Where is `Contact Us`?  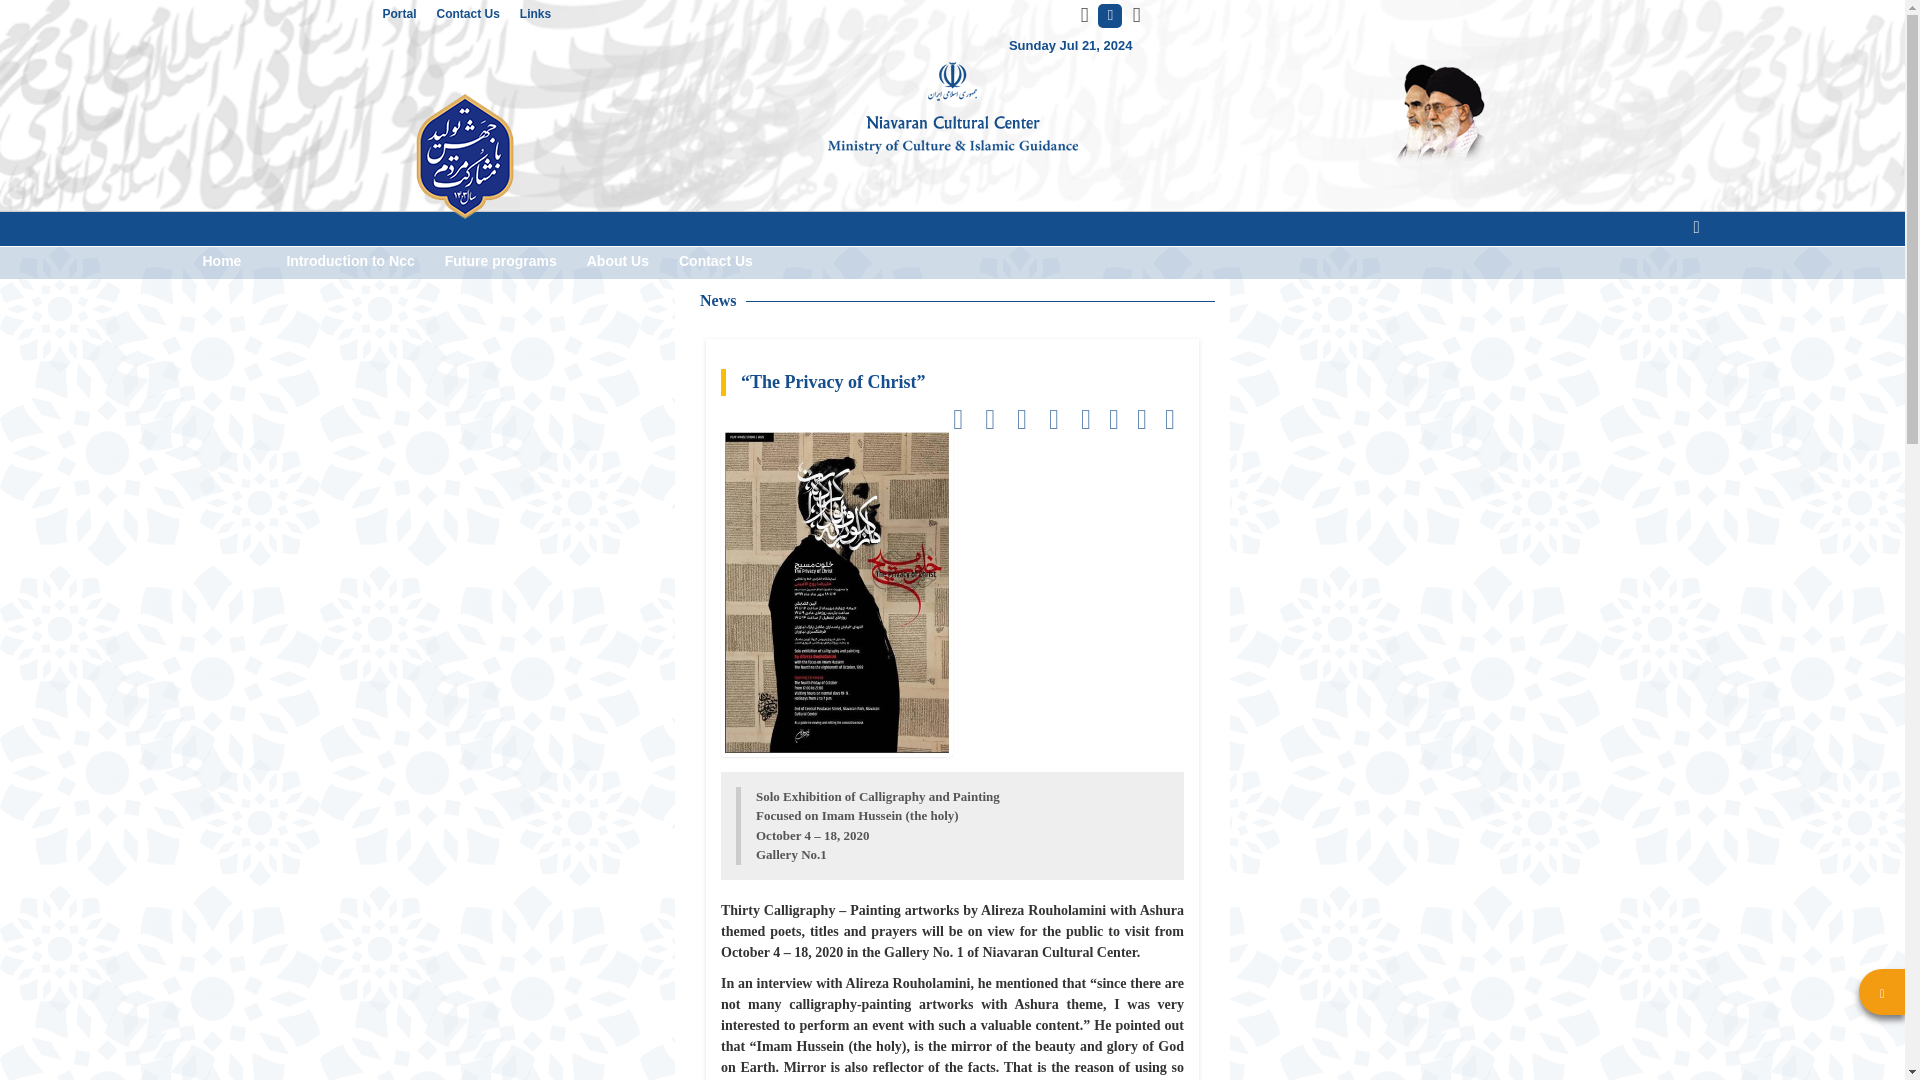
Contact Us is located at coordinates (478, 14).